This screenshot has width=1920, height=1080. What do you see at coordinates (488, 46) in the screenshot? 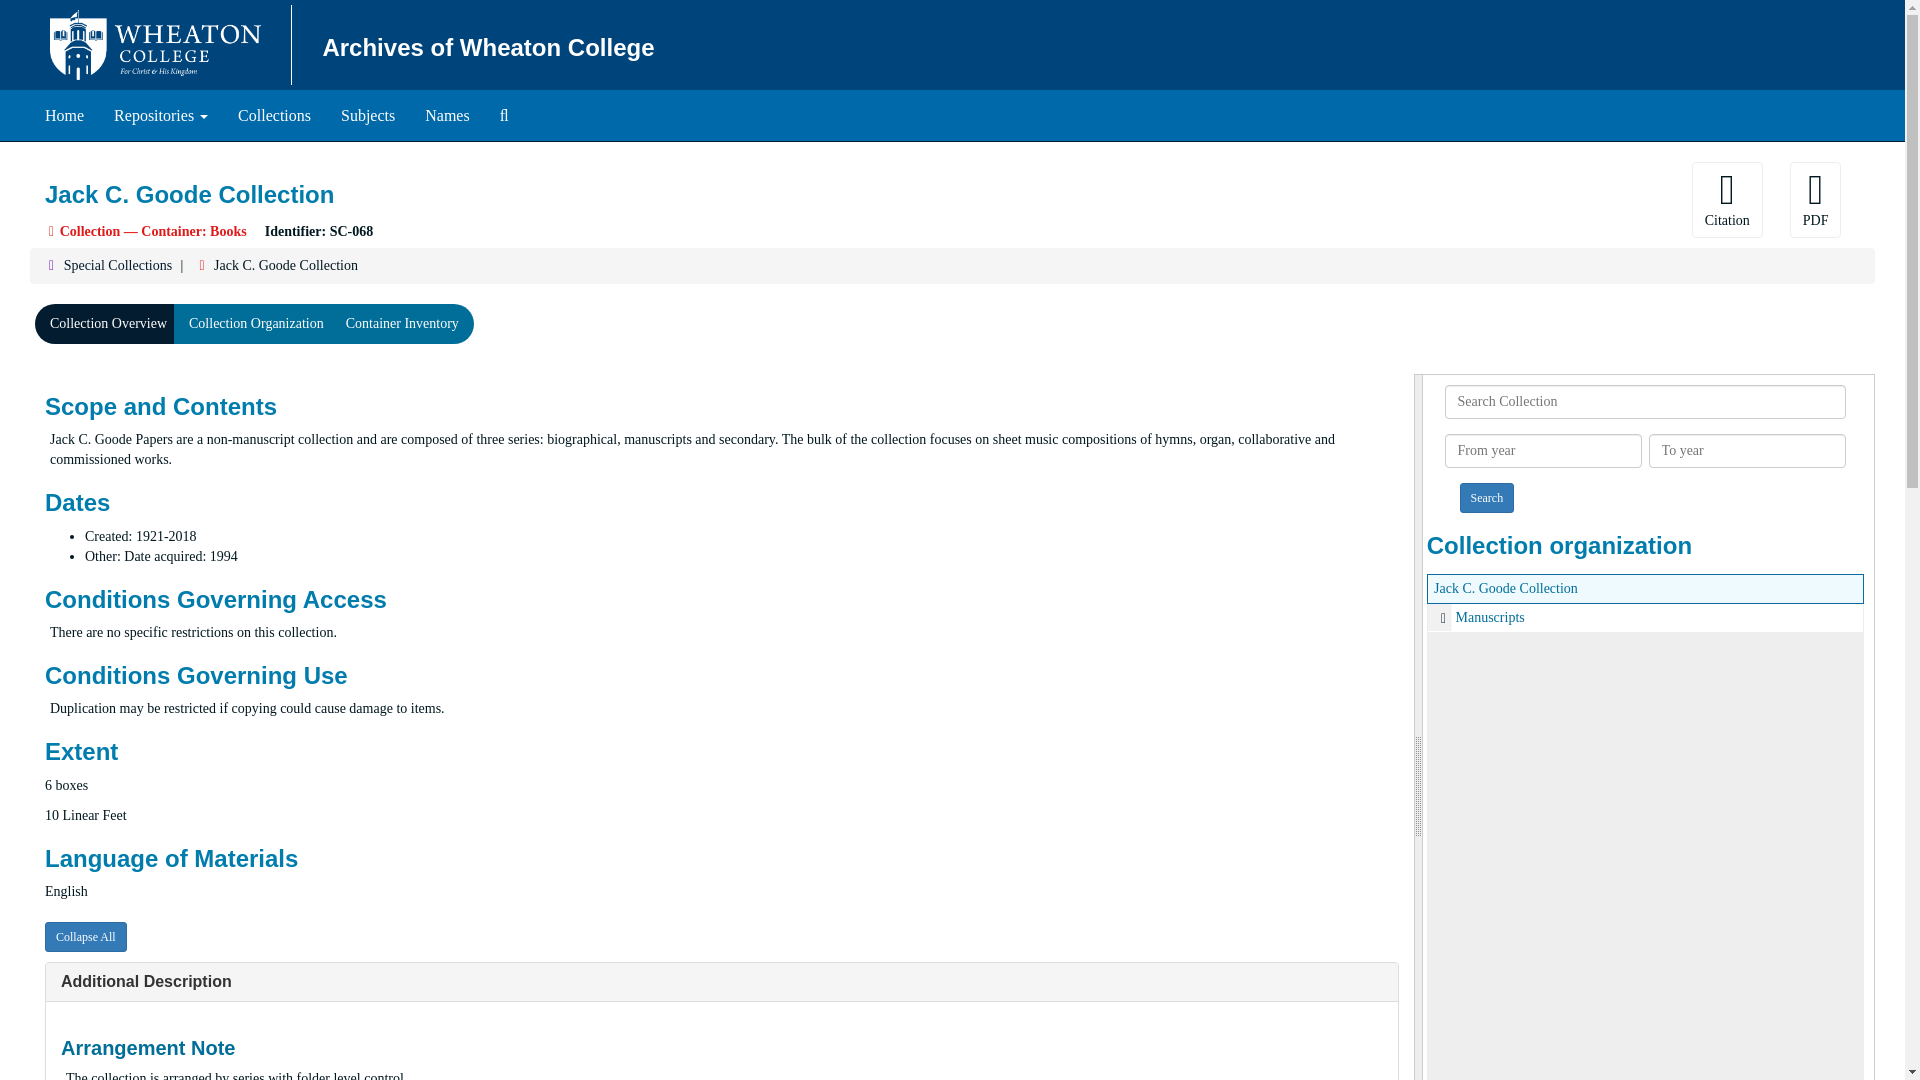
I see `Return to the Archives of Wheaton College homepage` at bounding box center [488, 46].